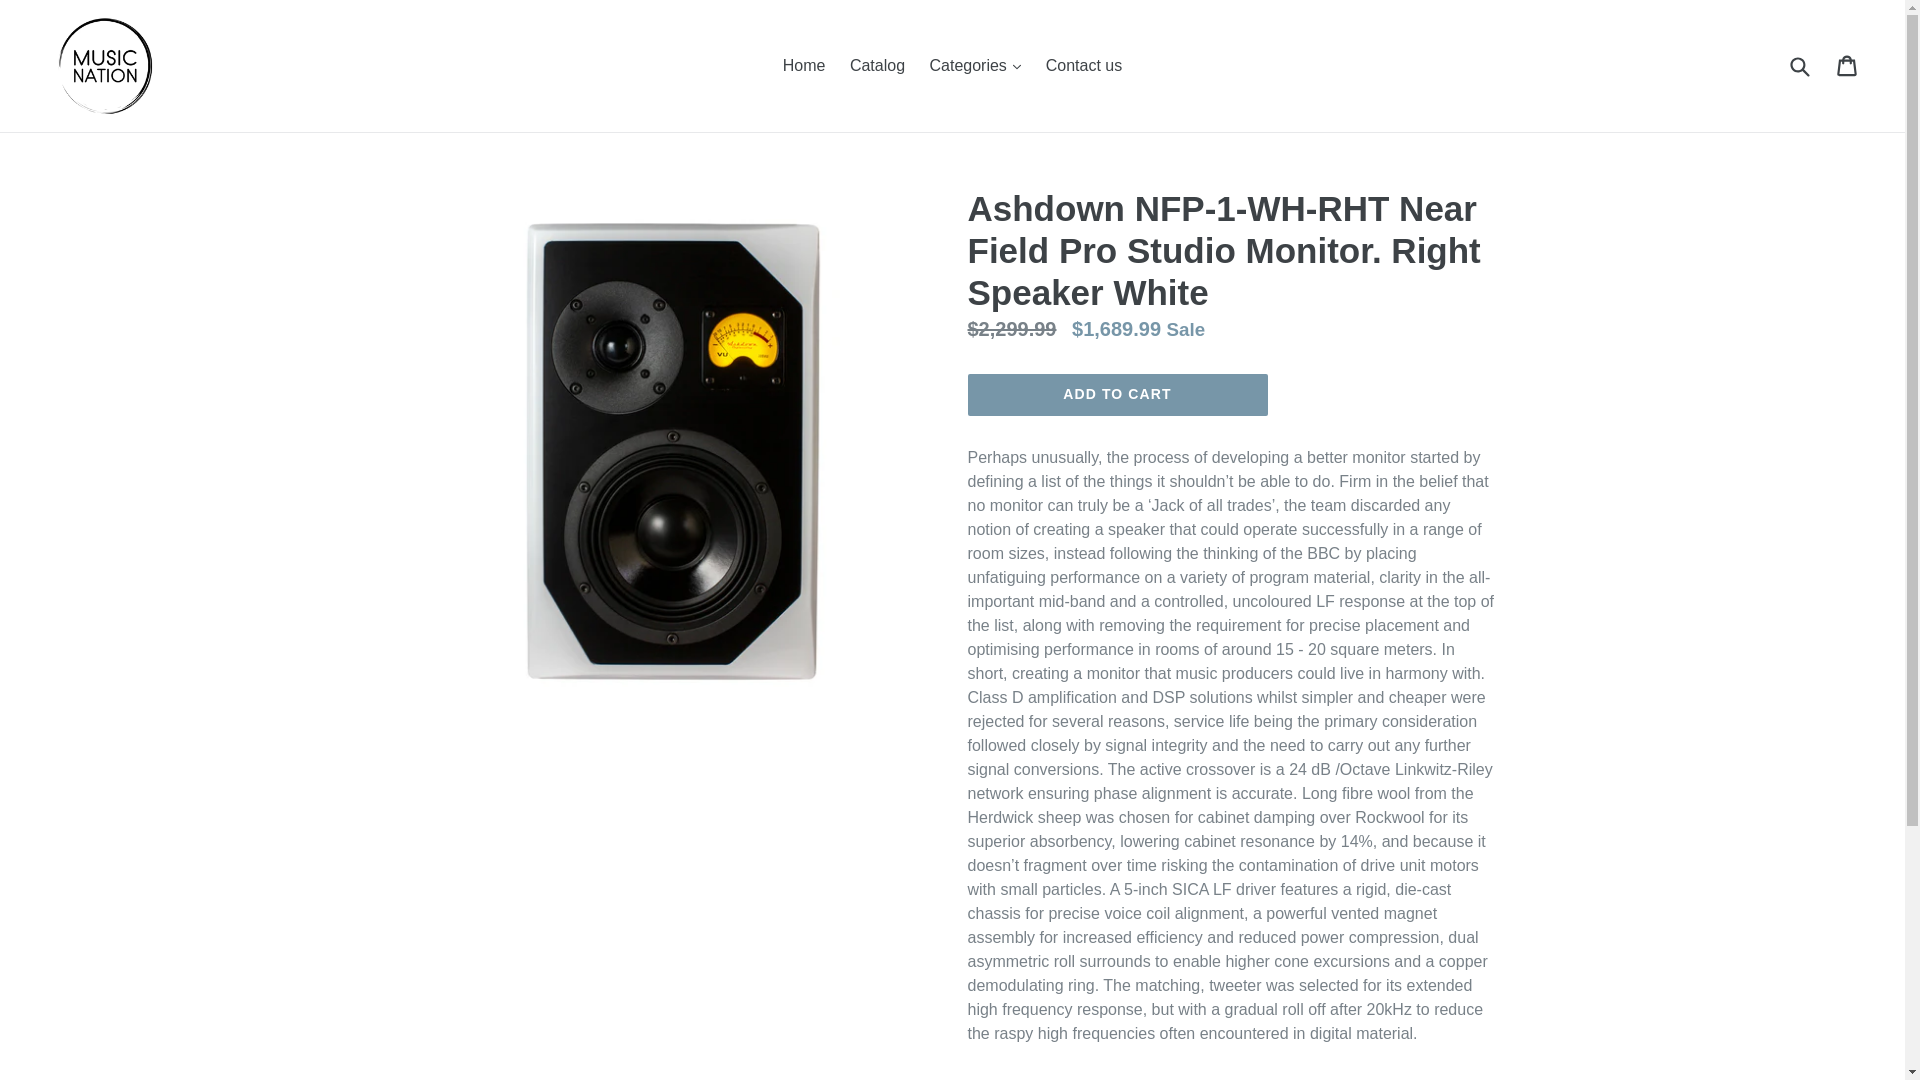  What do you see at coordinates (878, 66) in the screenshot?
I see `Catalog` at bounding box center [878, 66].